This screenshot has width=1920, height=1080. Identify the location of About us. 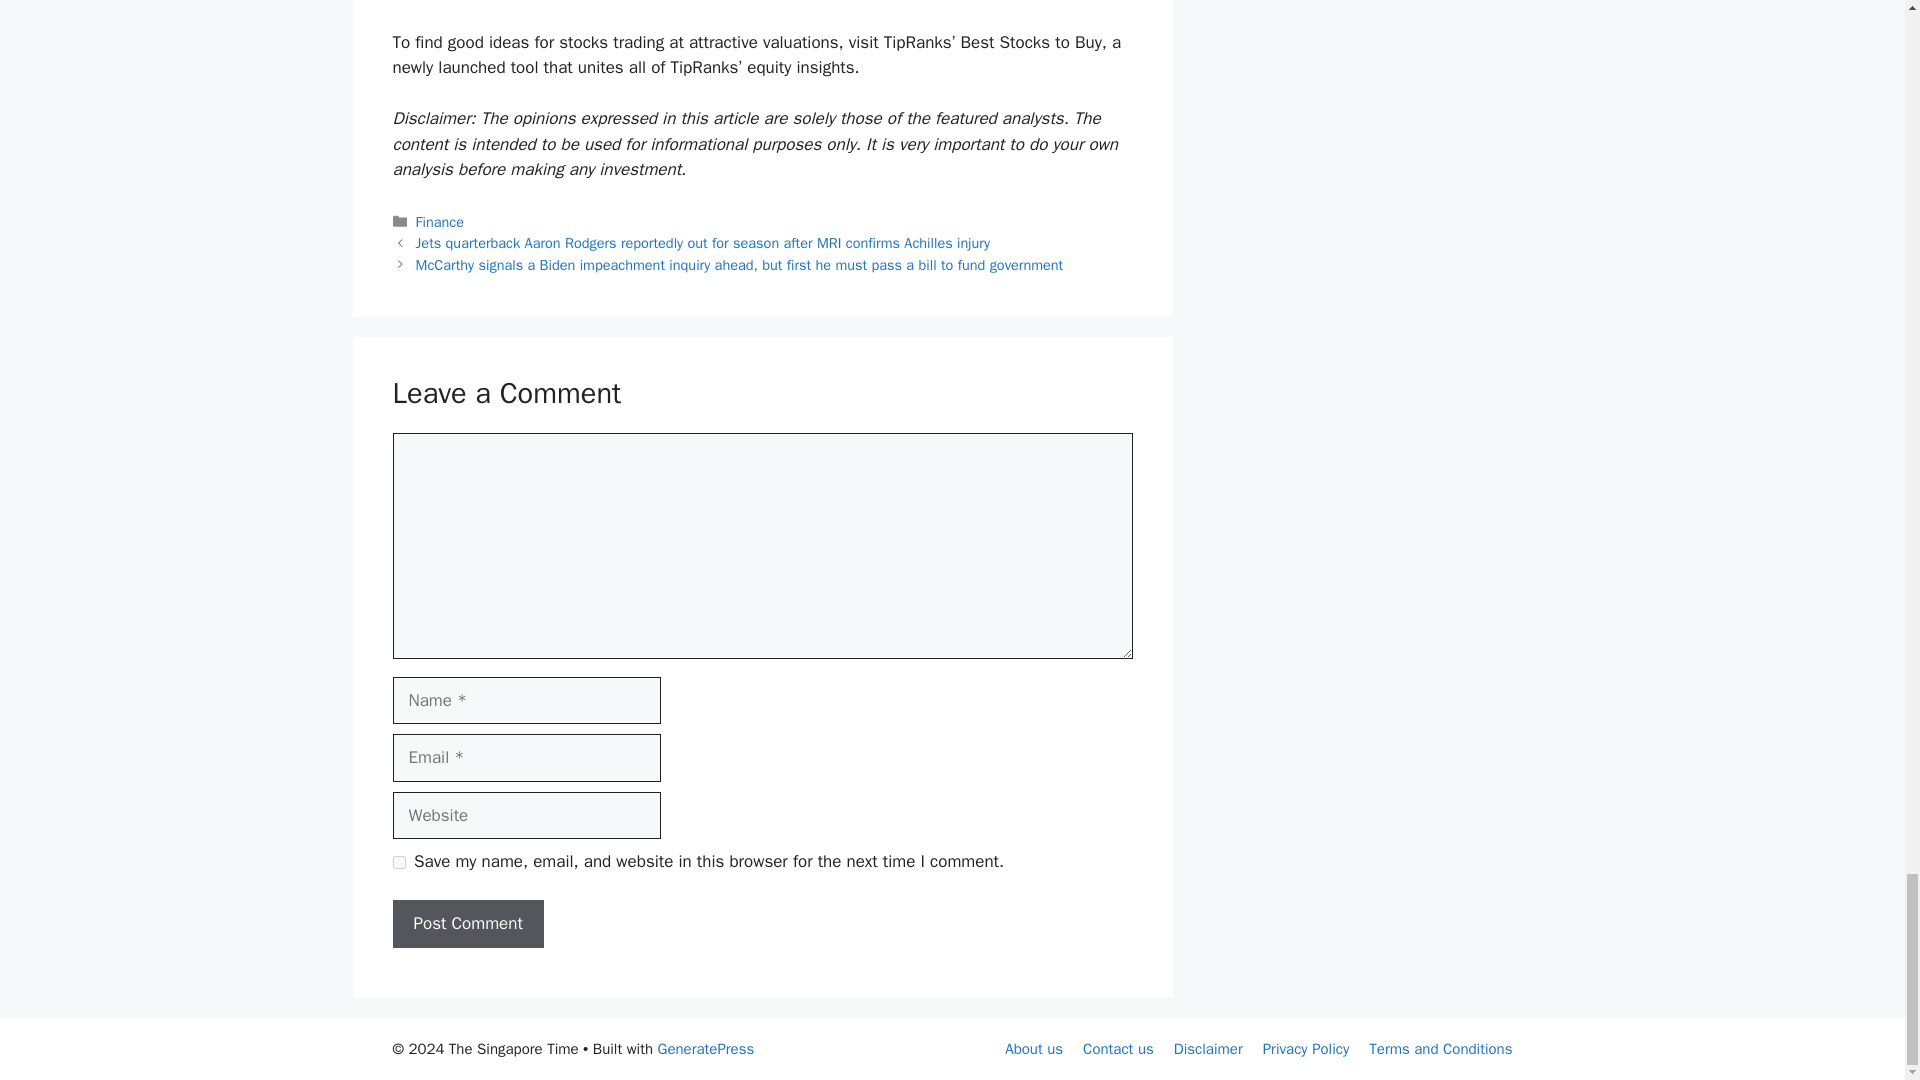
(1034, 1049).